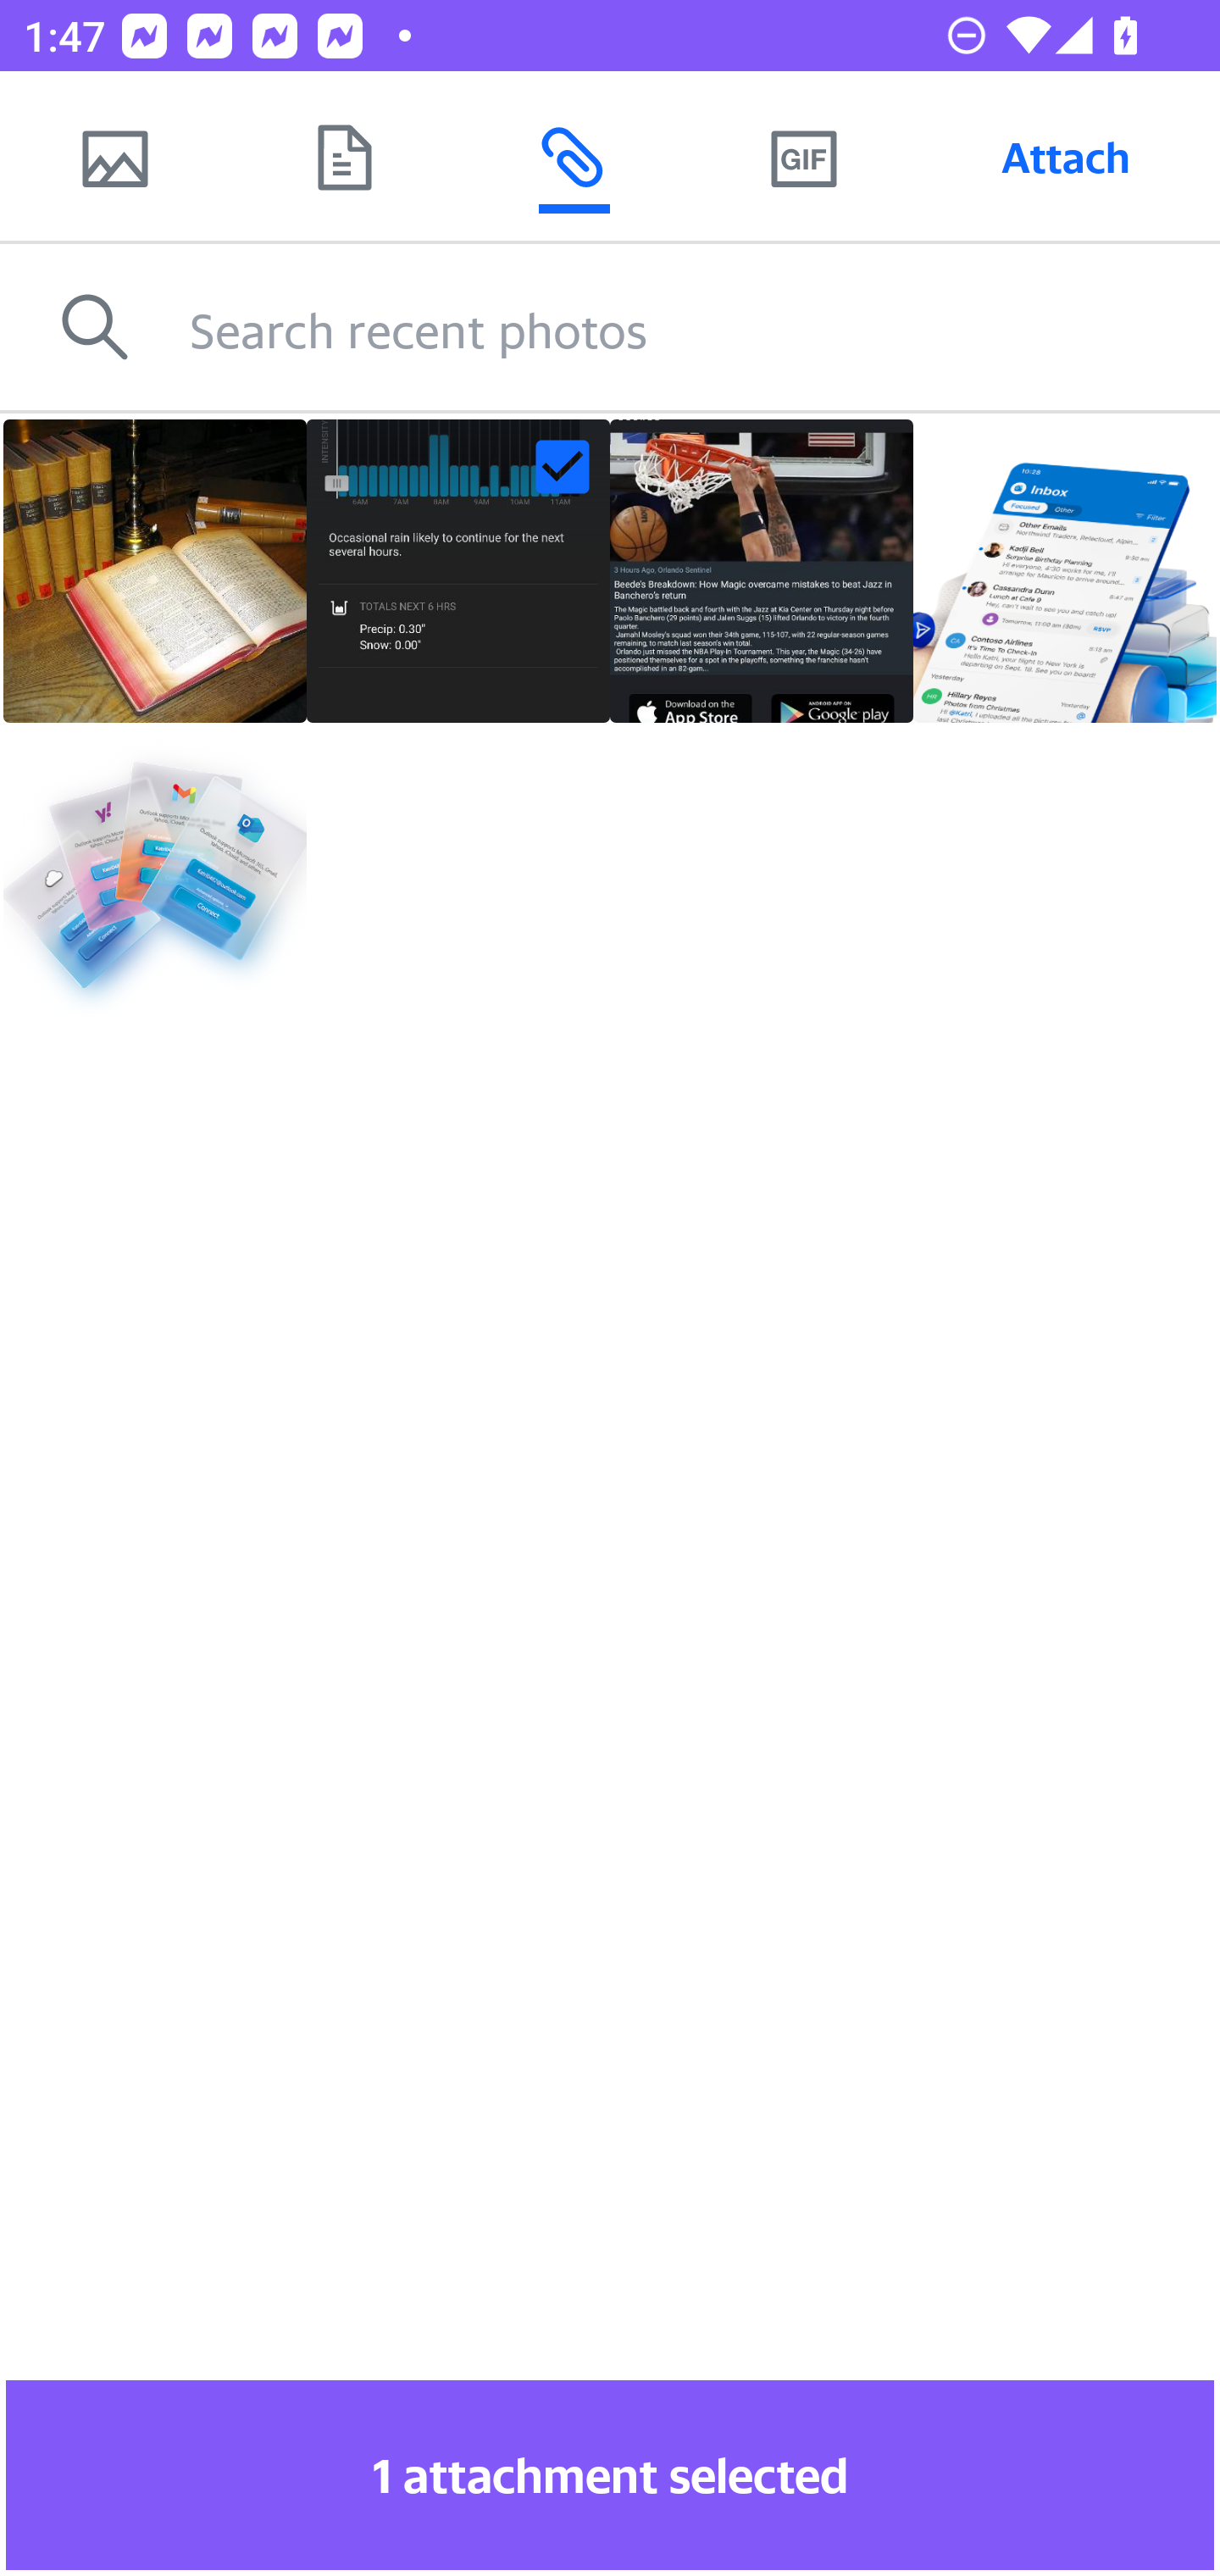 The width and height of the screenshot is (1220, 2576). What do you see at coordinates (344, 157) in the screenshot?
I see `Device files` at bounding box center [344, 157].